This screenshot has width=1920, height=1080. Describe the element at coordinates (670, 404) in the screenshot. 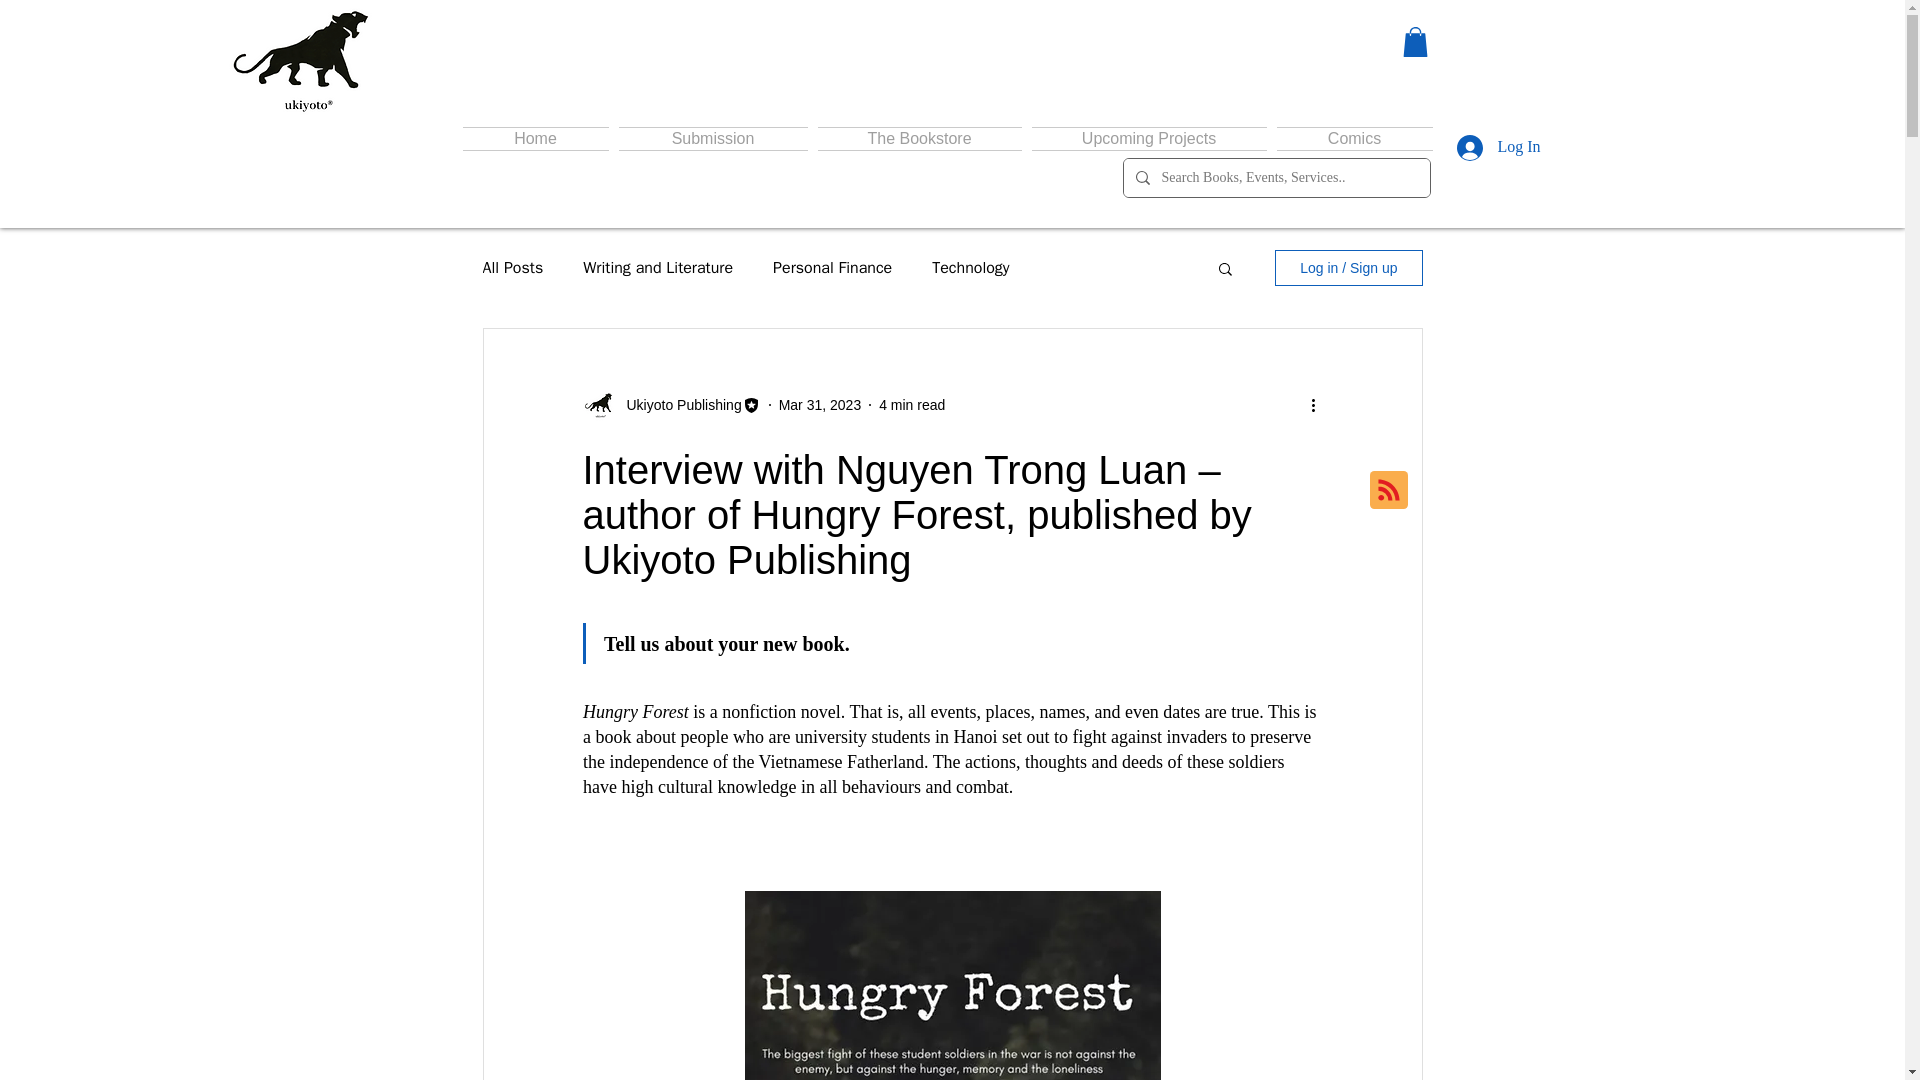

I see `Ukiyoto Publishing` at that location.